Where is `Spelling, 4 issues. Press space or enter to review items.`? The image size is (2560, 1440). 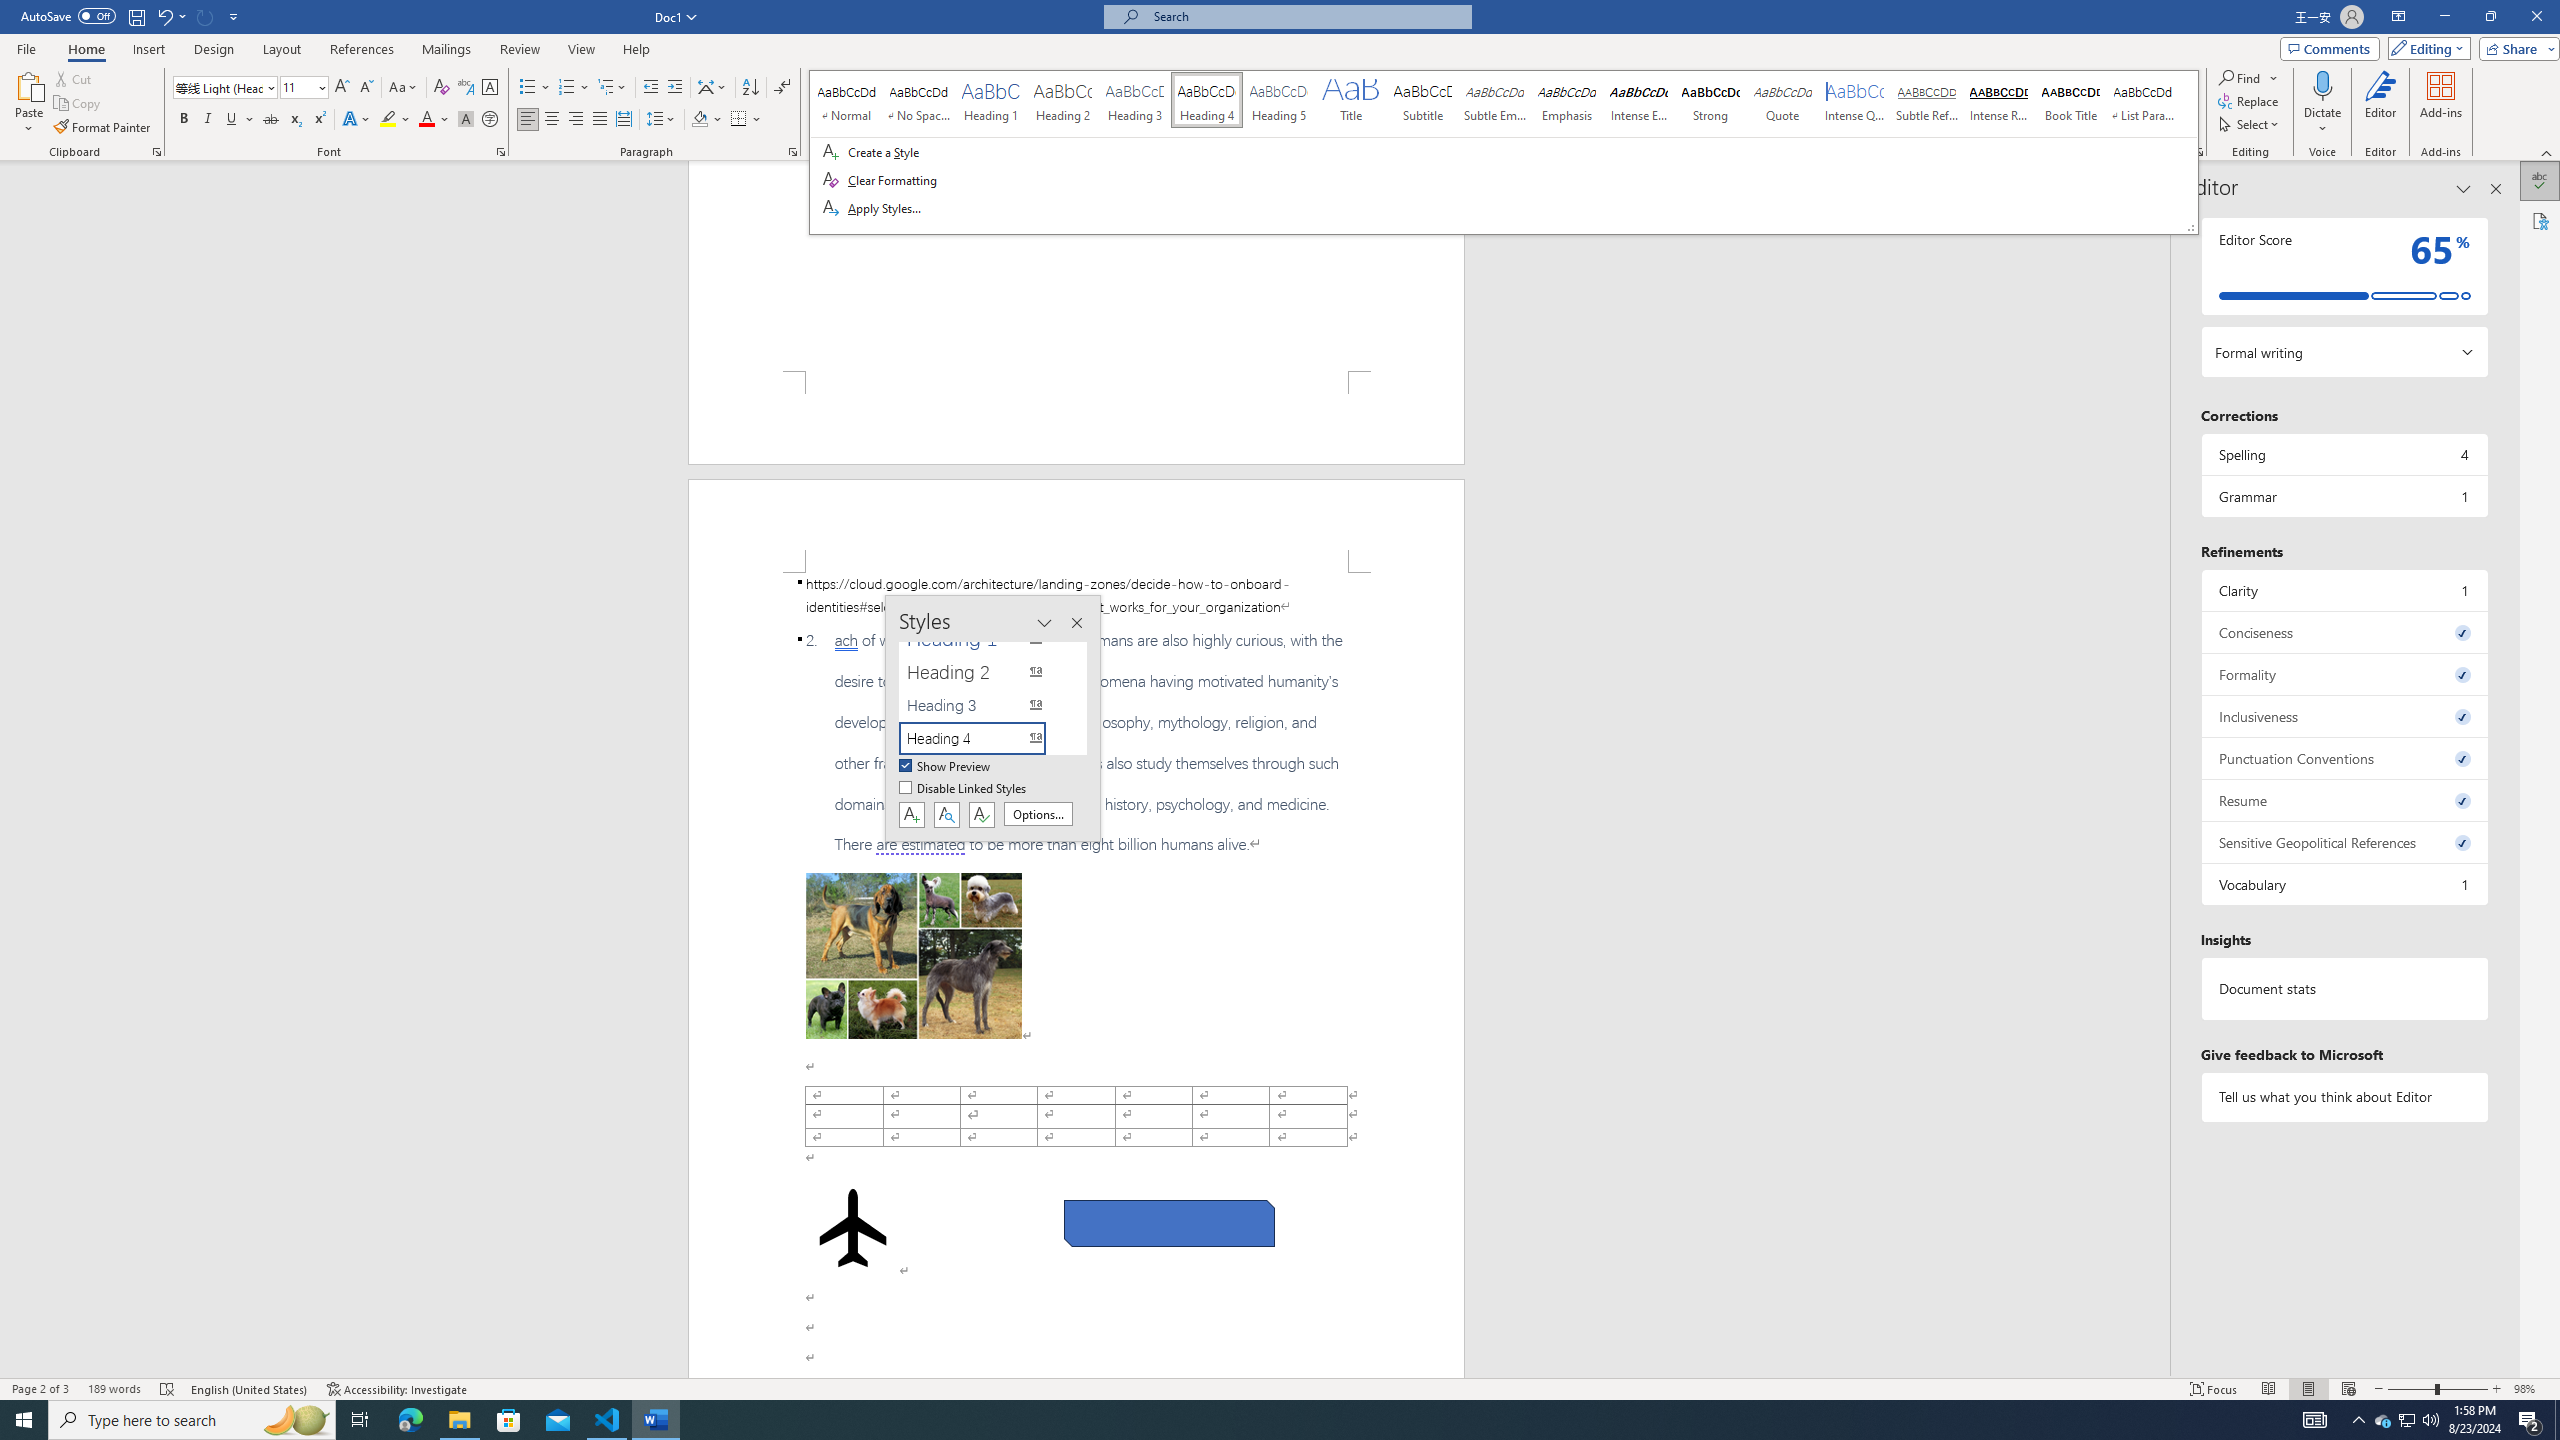
Spelling, 4 issues. Press space or enter to review items. is located at coordinates (2344, 454).